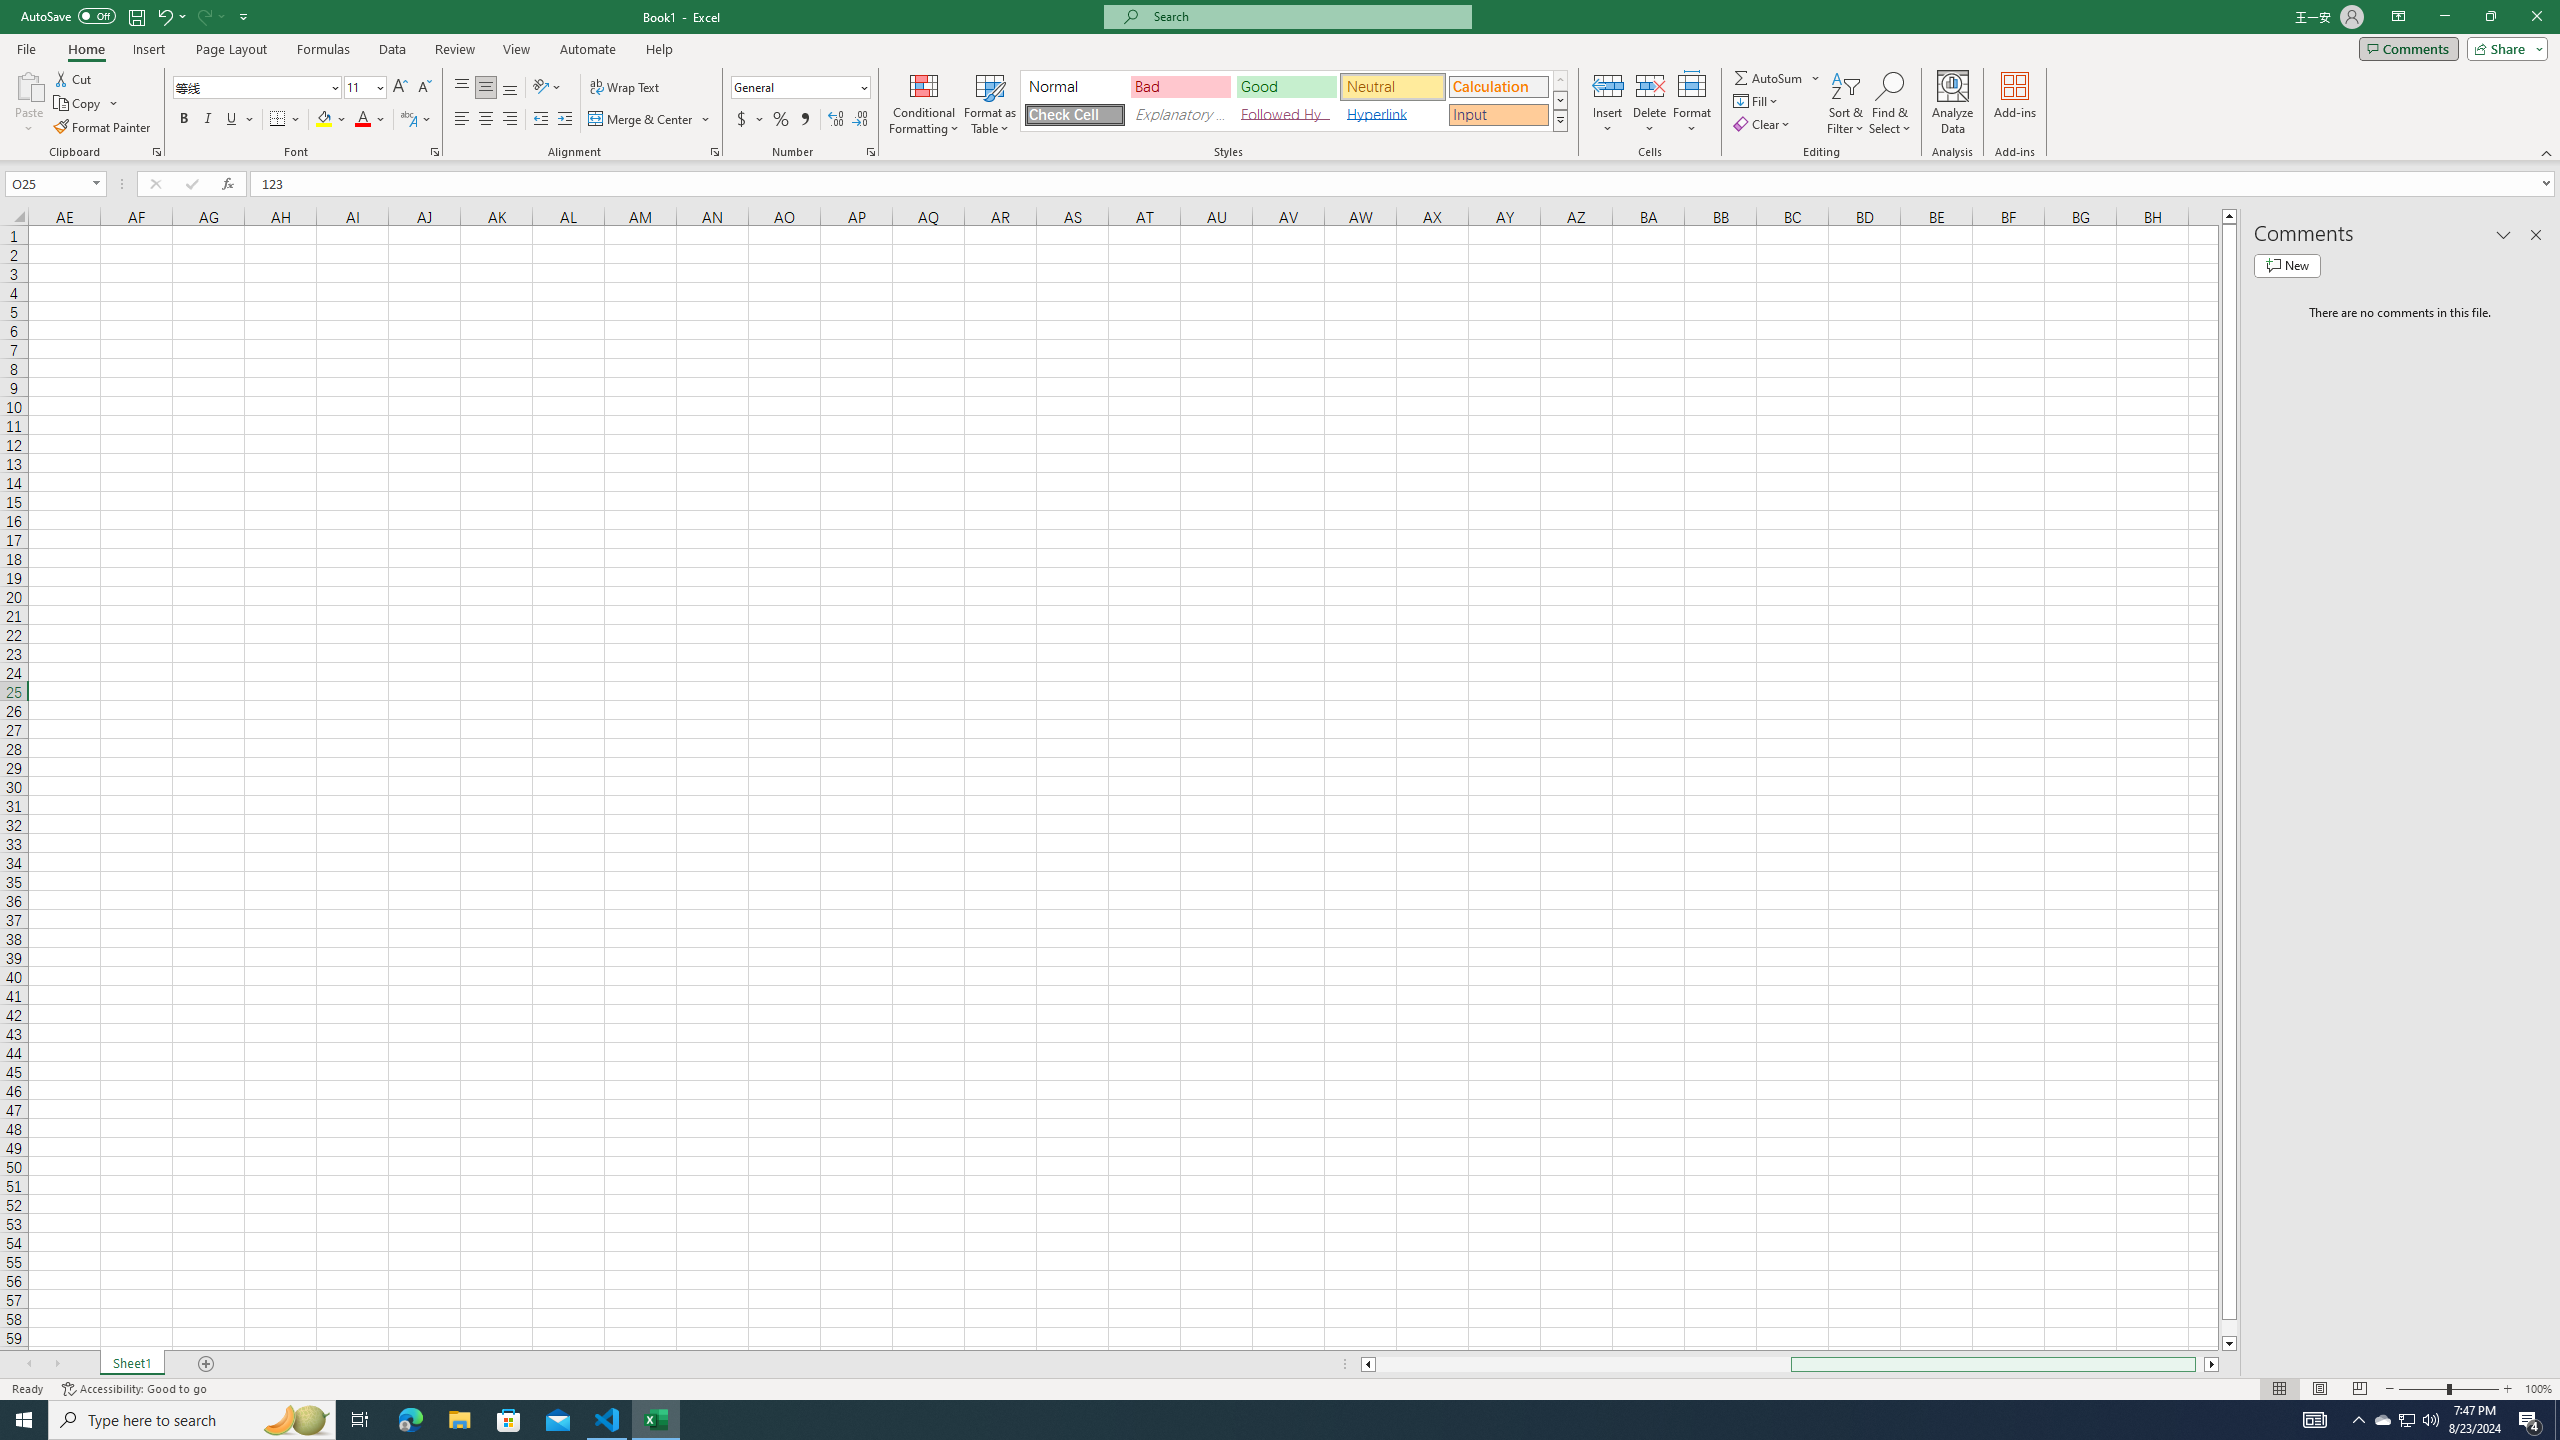  Describe the element at coordinates (74, 78) in the screenshot. I see `Cut` at that location.